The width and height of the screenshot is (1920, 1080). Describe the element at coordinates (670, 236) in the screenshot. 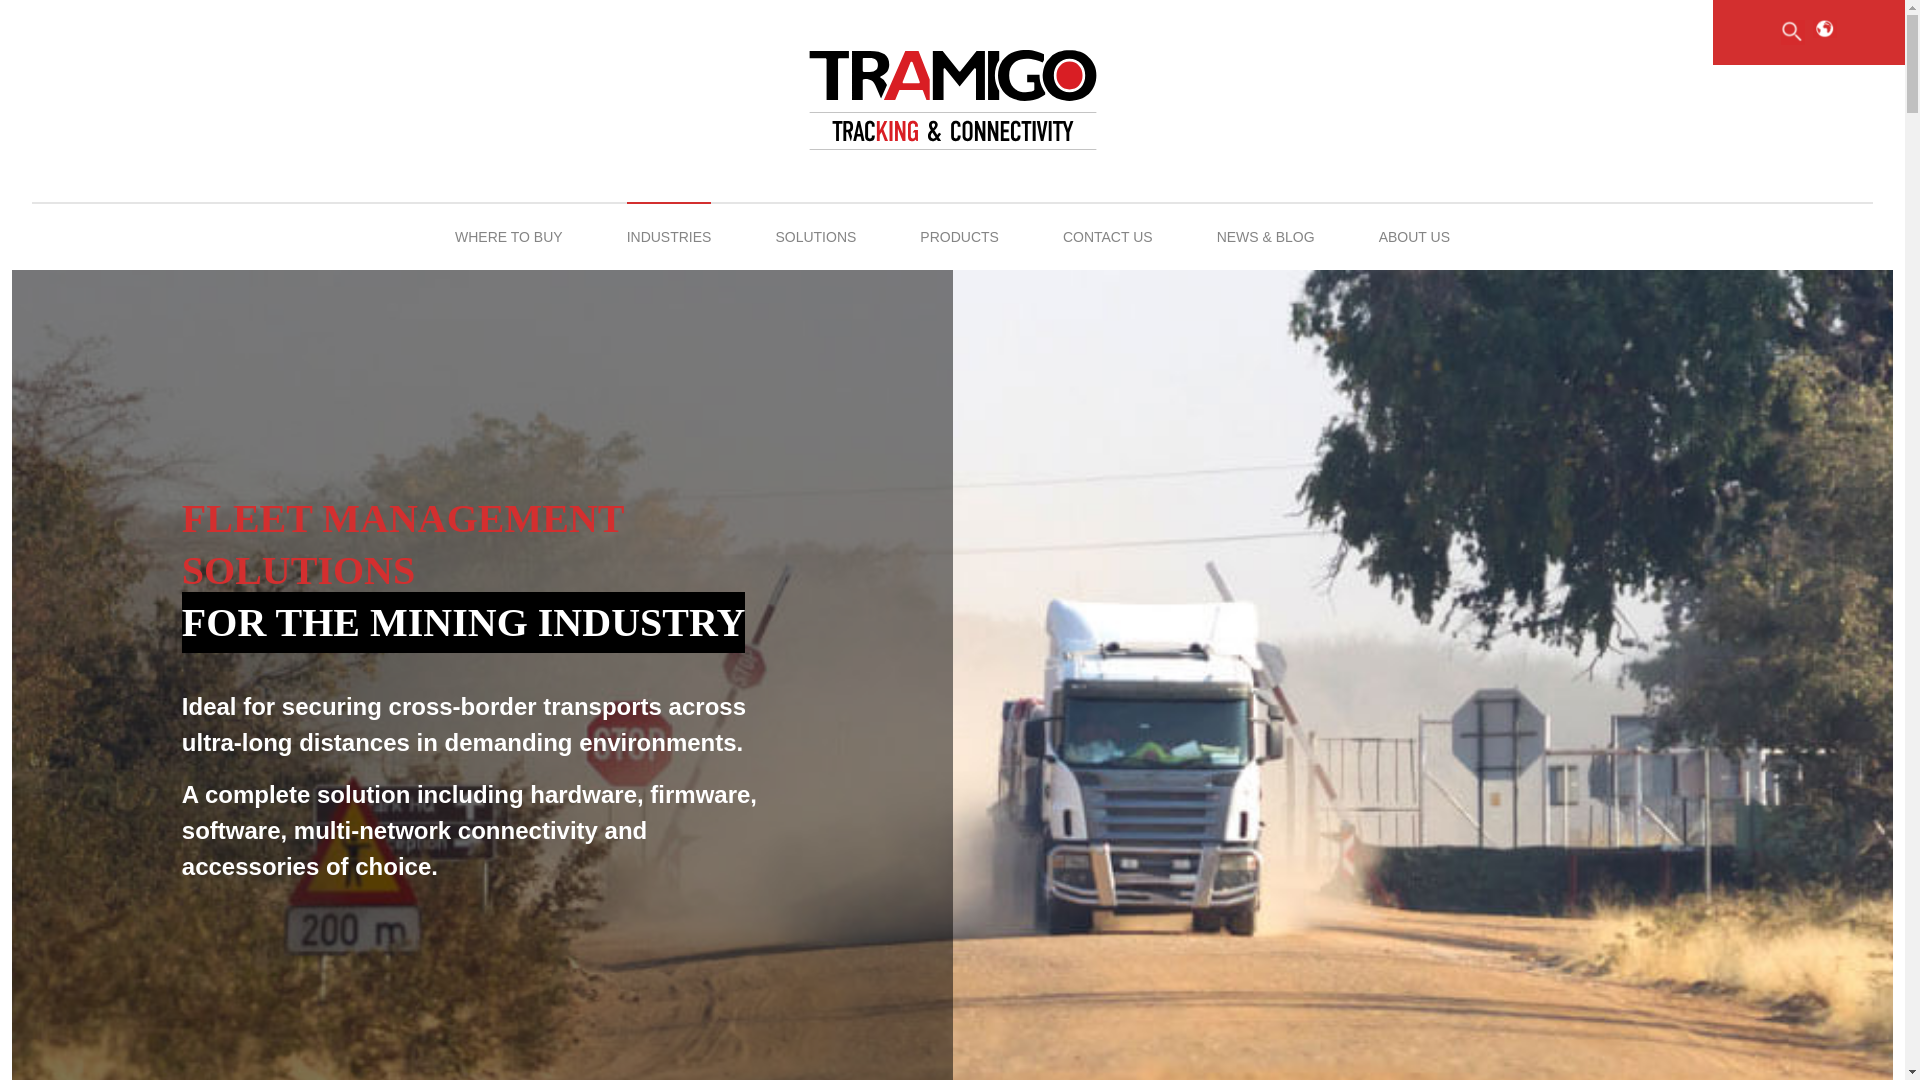

I see `INDUSTRIES` at that location.